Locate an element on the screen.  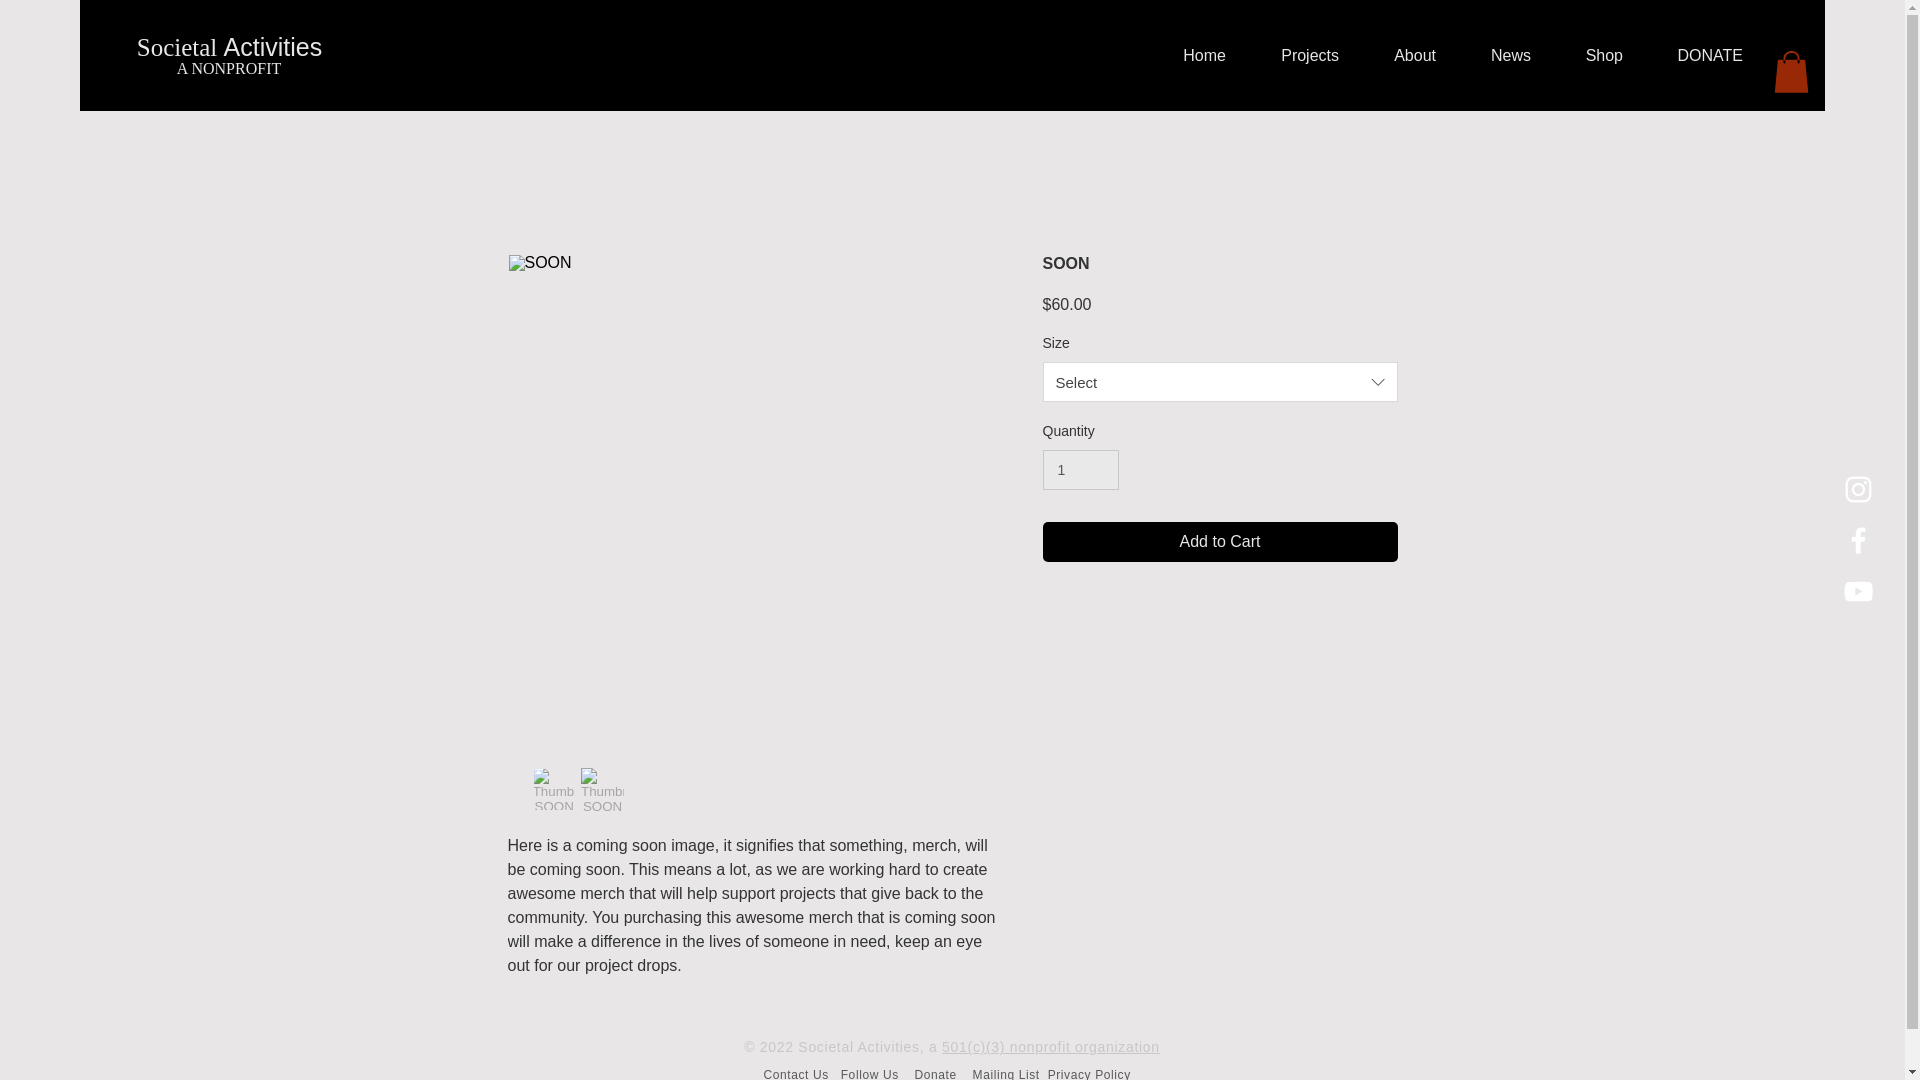
Shop is located at coordinates (1591, 56).